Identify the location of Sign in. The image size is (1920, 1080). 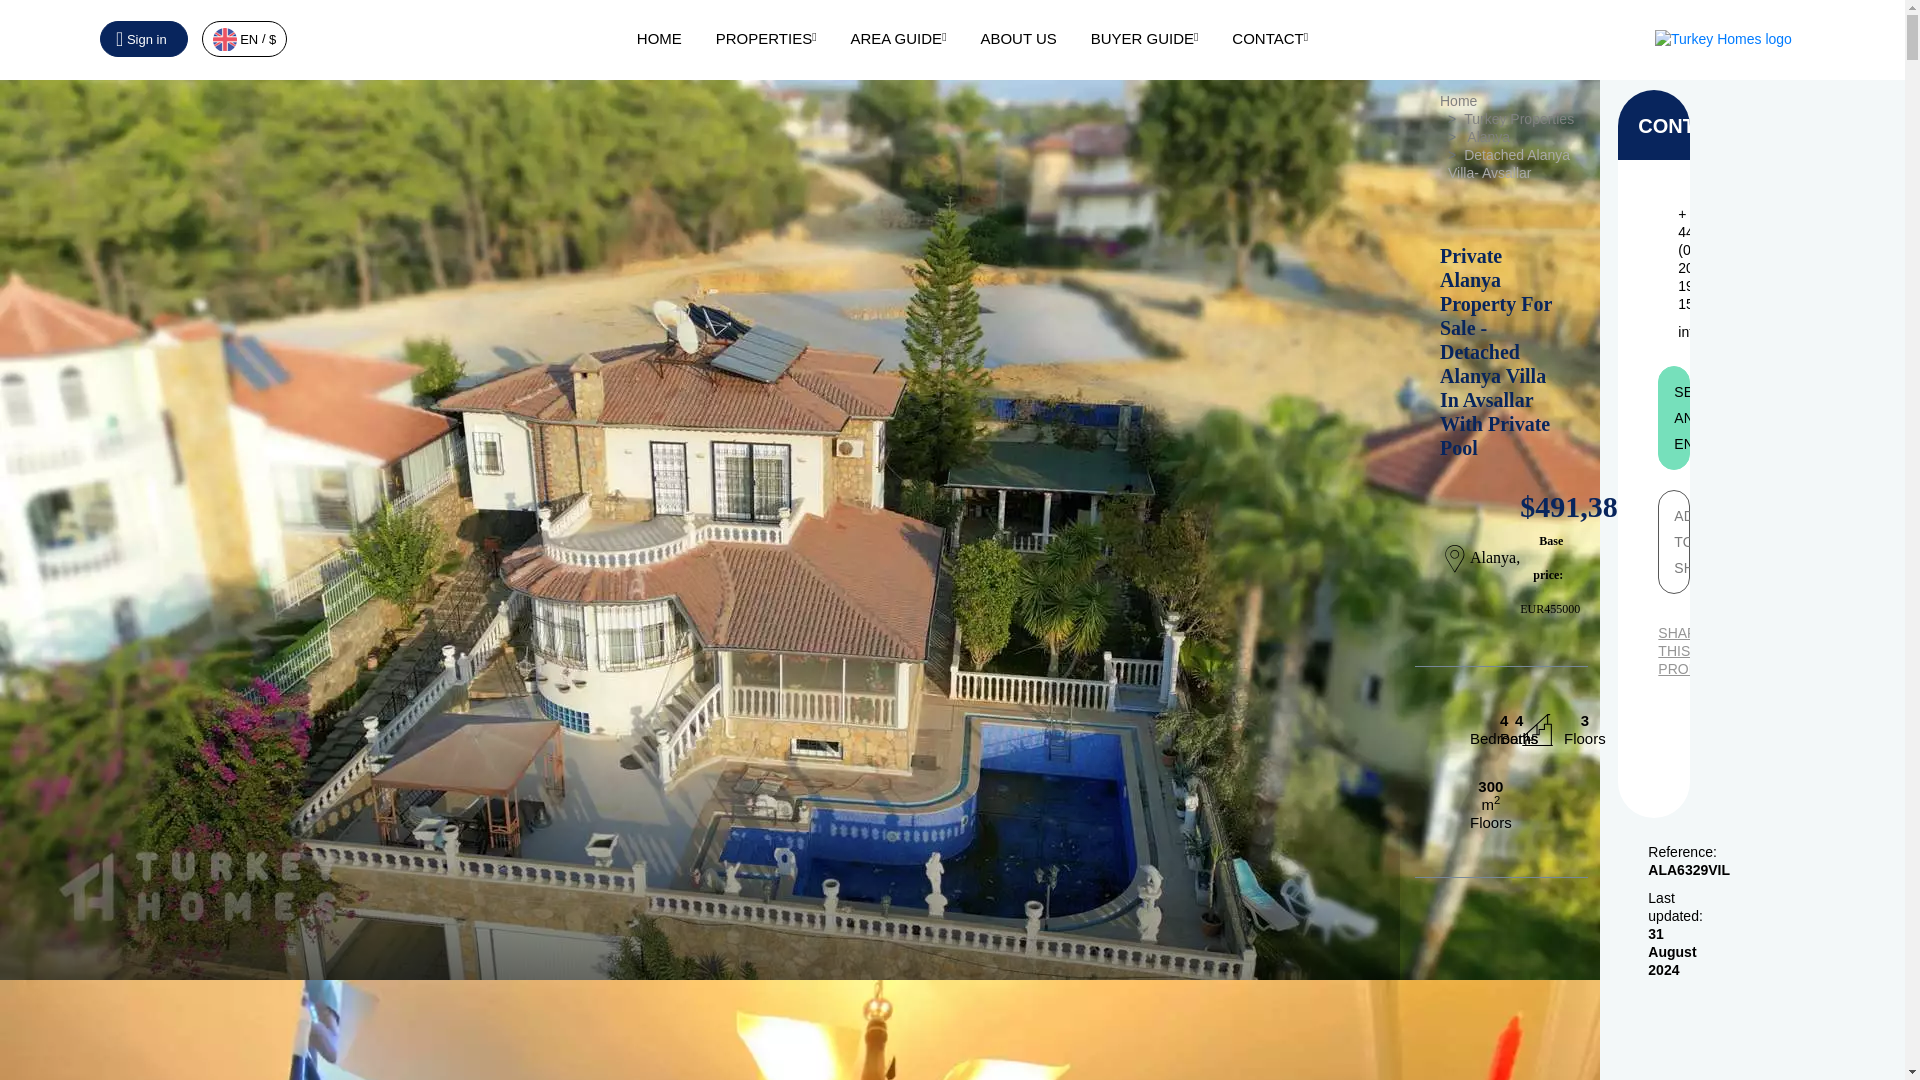
(144, 38).